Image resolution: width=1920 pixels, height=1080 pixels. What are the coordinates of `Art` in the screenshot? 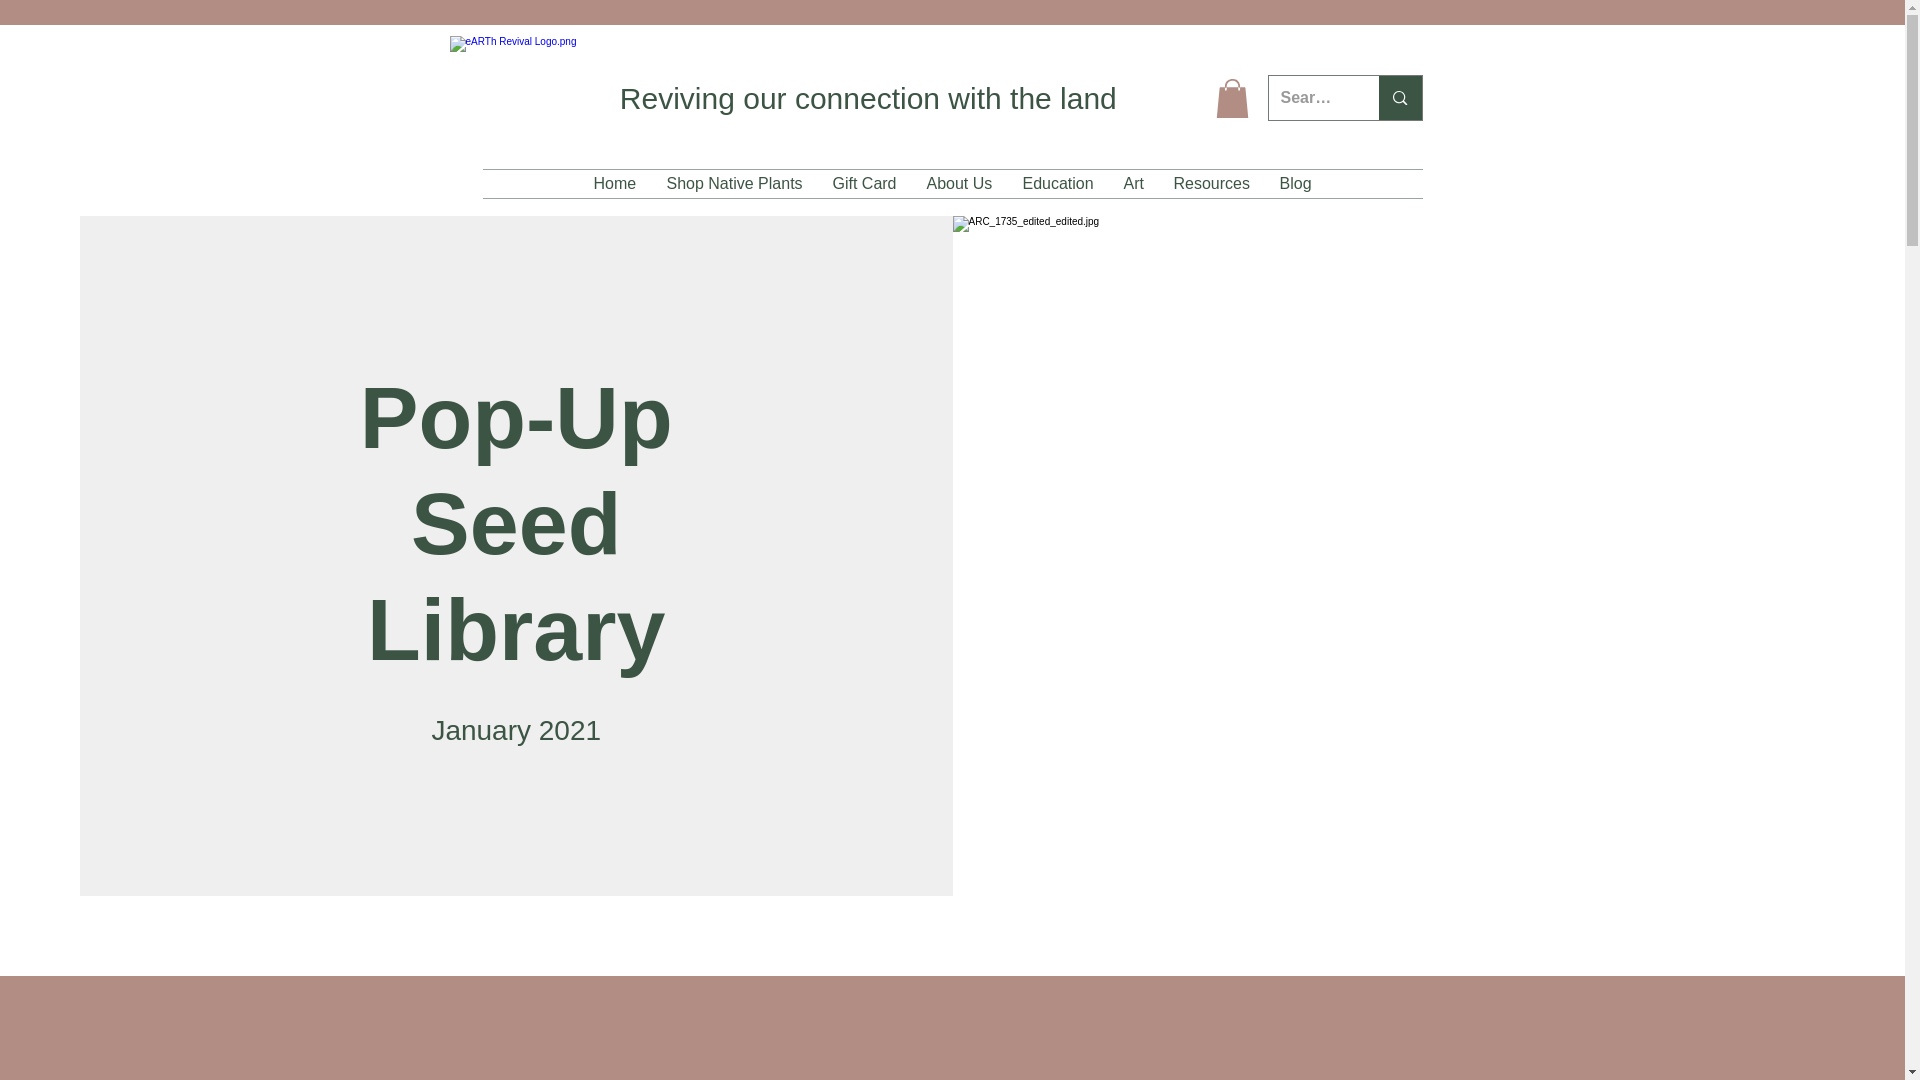 It's located at (1132, 183).